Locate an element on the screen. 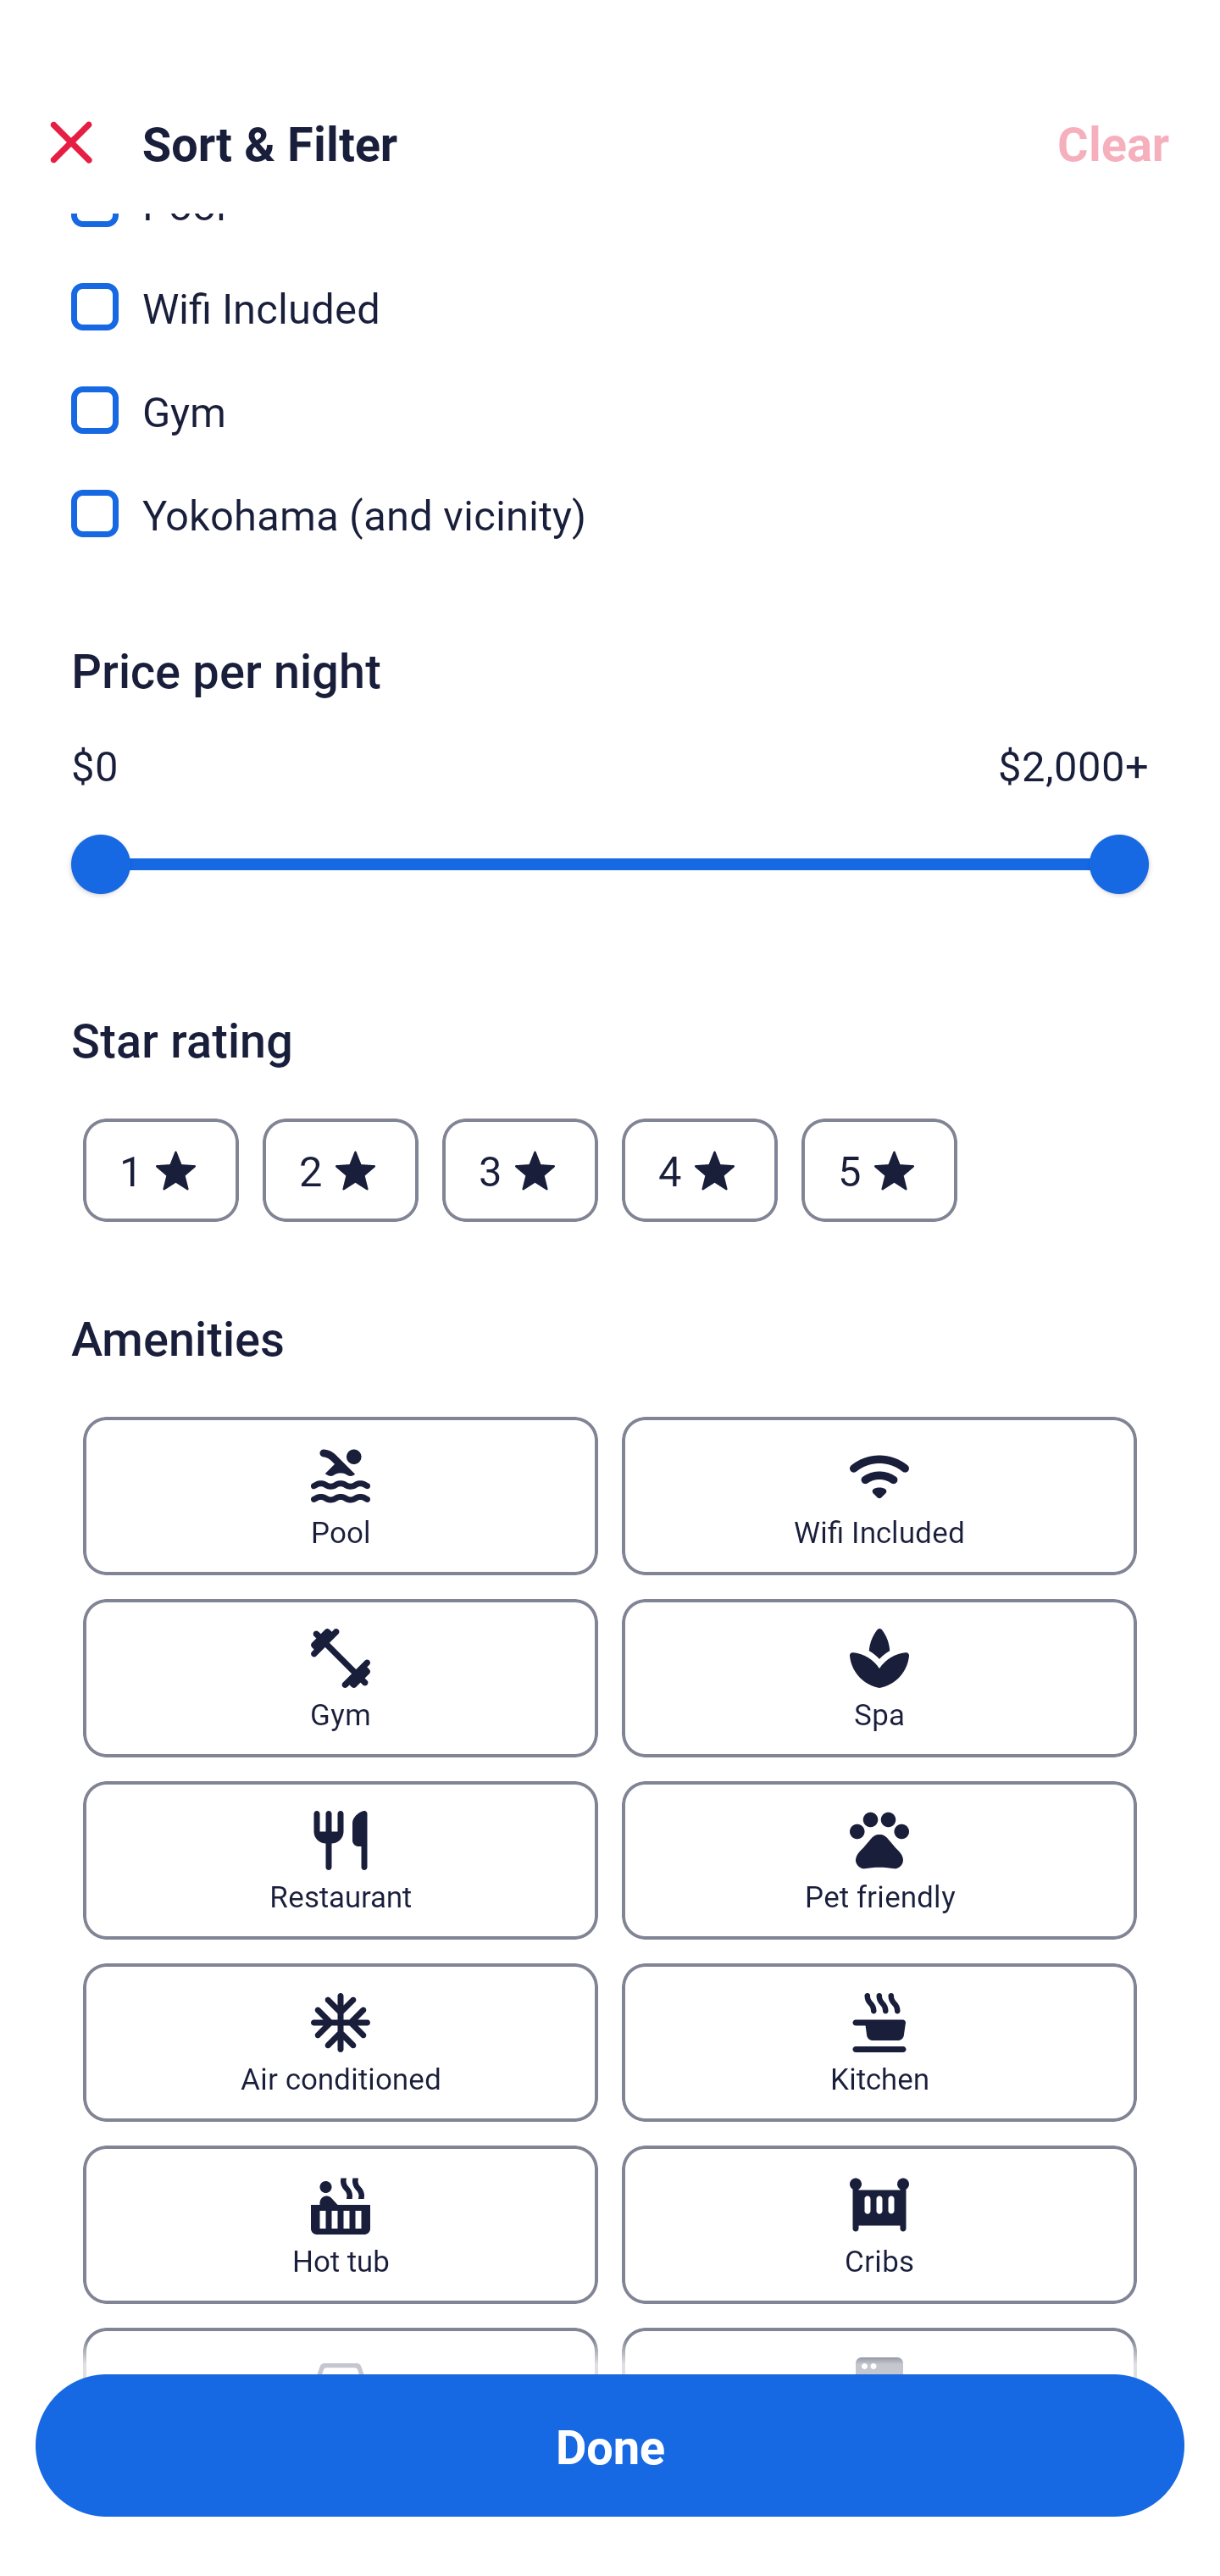 This screenshot has height=2576, width=1220. Yokohama (and vicinity), Yokohama (and vicinity) is located at coordinates (610, 514).